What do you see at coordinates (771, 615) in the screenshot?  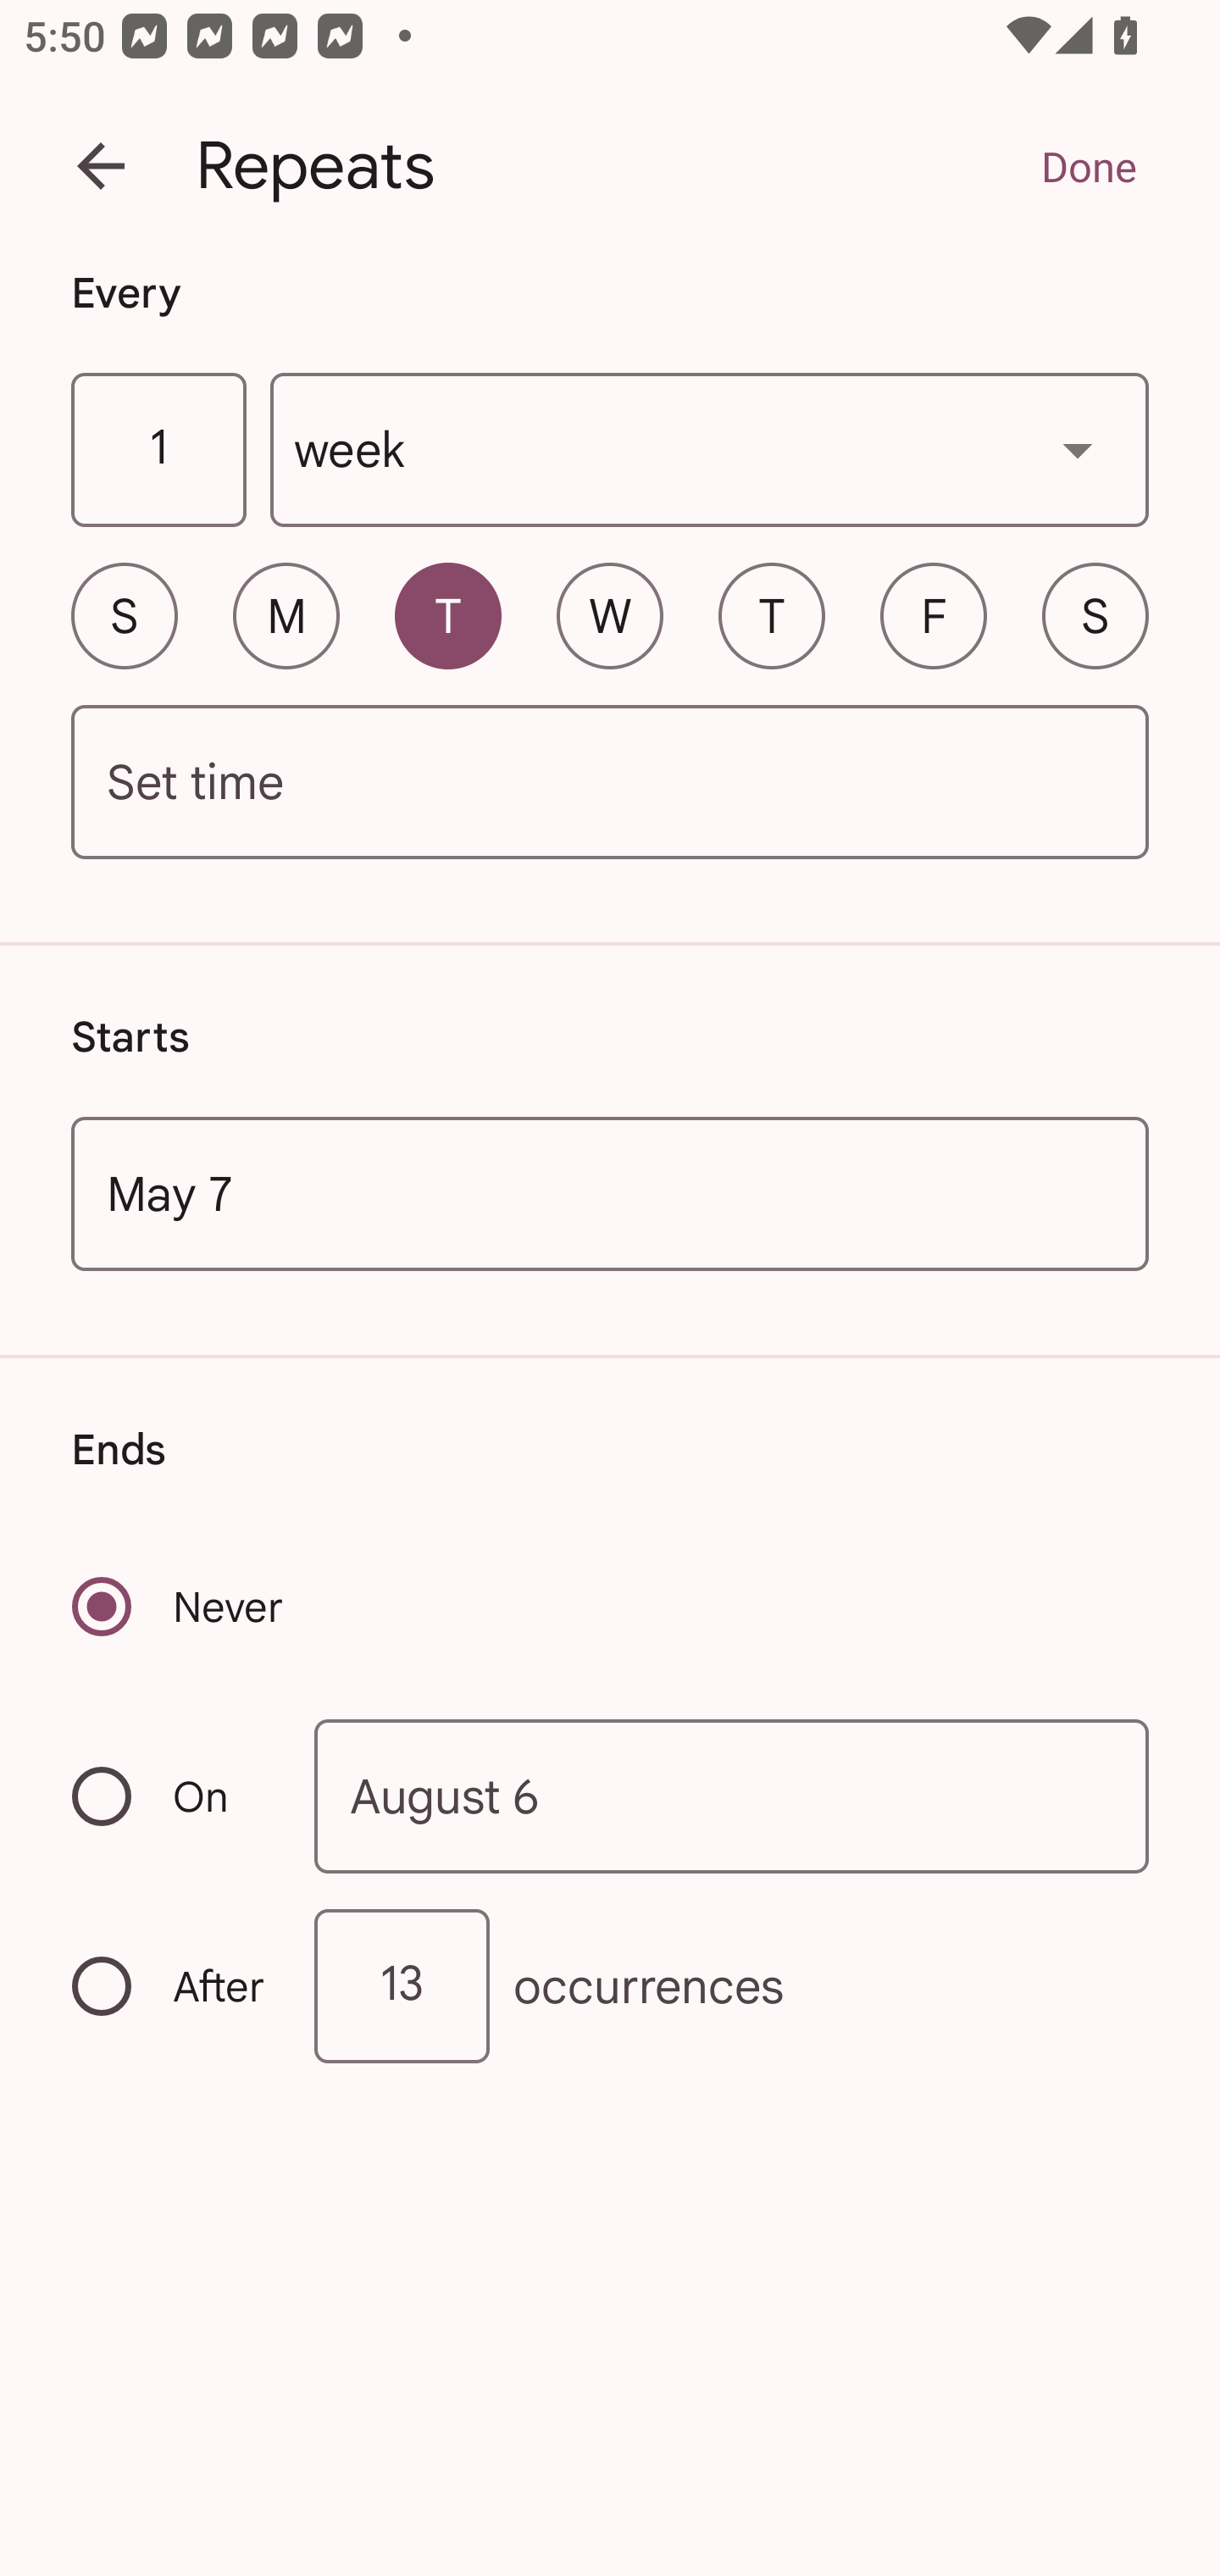 I see `T Thursday` at bounding box center [771, 615].